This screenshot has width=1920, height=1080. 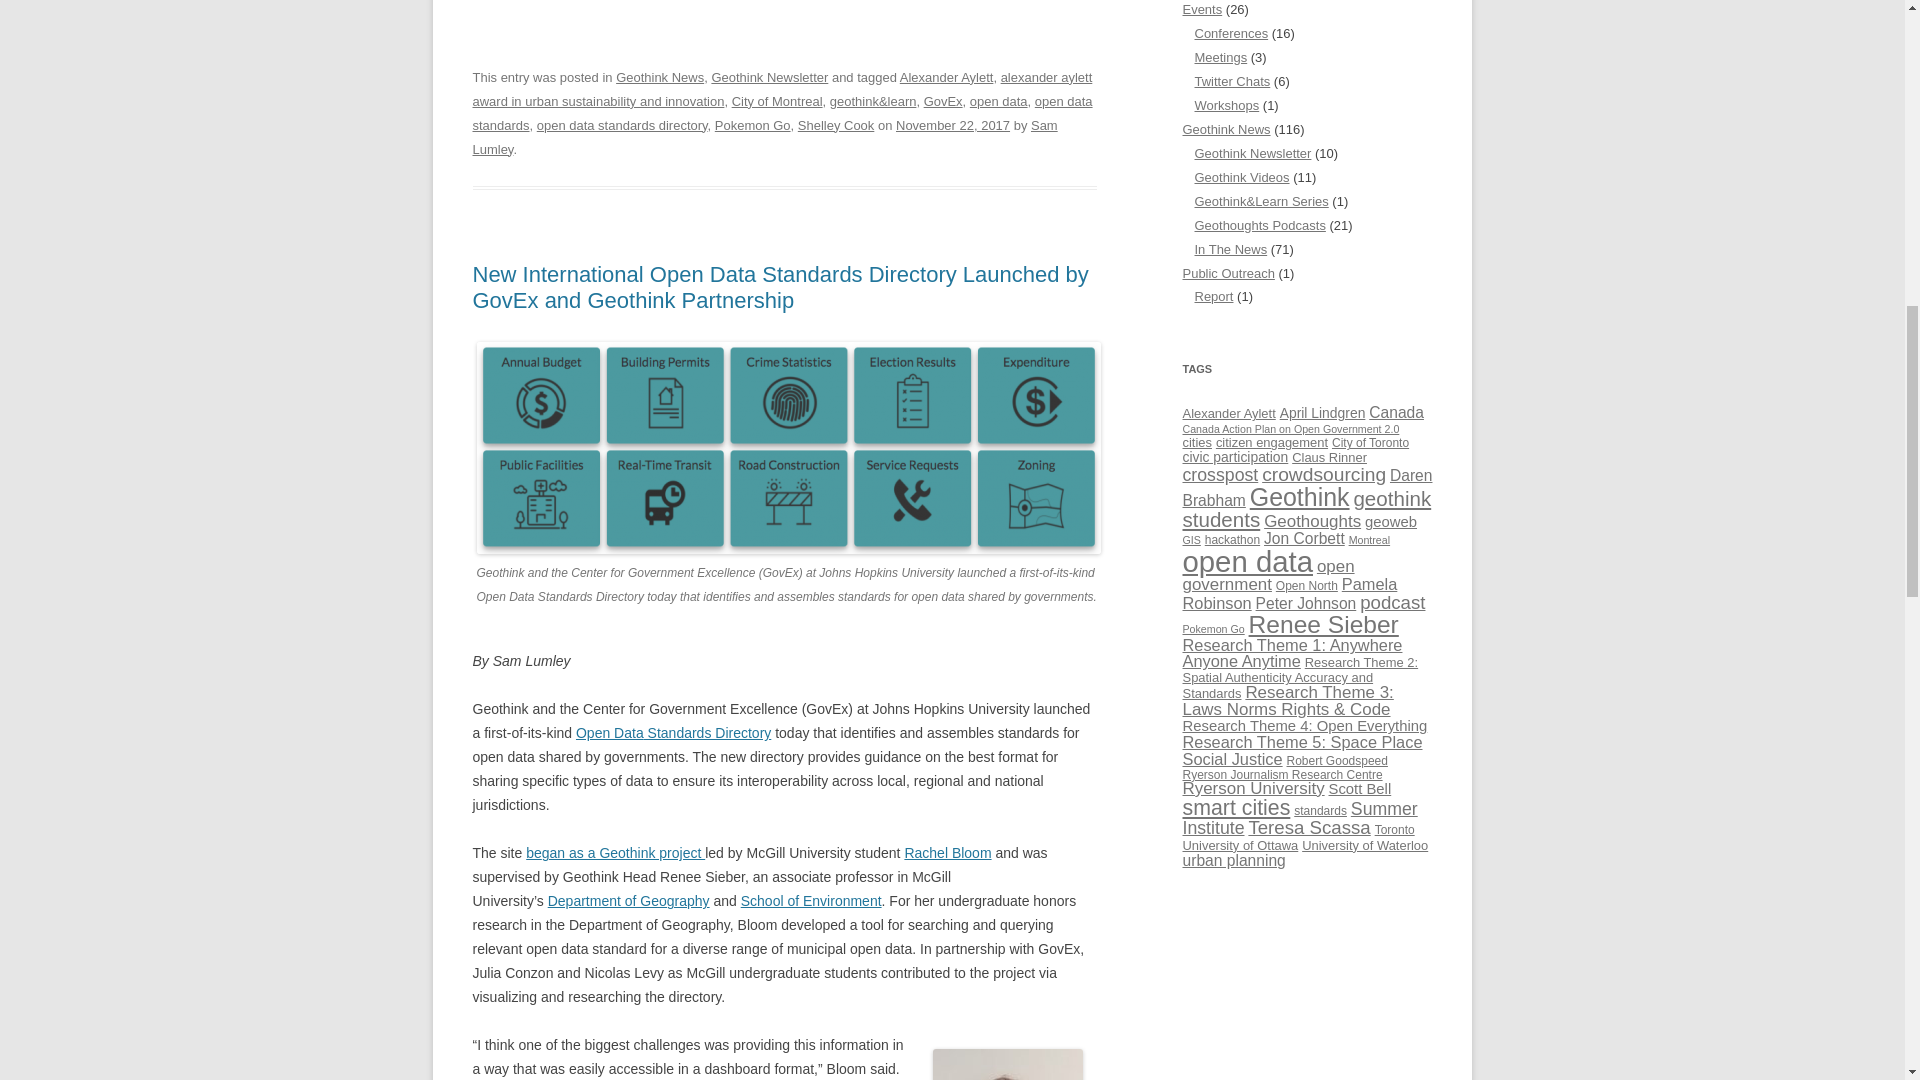 What do you see at coordinates (947, 78) in the screenshot?
I see `Alexander Aylett` at bounding box center [947, 78].